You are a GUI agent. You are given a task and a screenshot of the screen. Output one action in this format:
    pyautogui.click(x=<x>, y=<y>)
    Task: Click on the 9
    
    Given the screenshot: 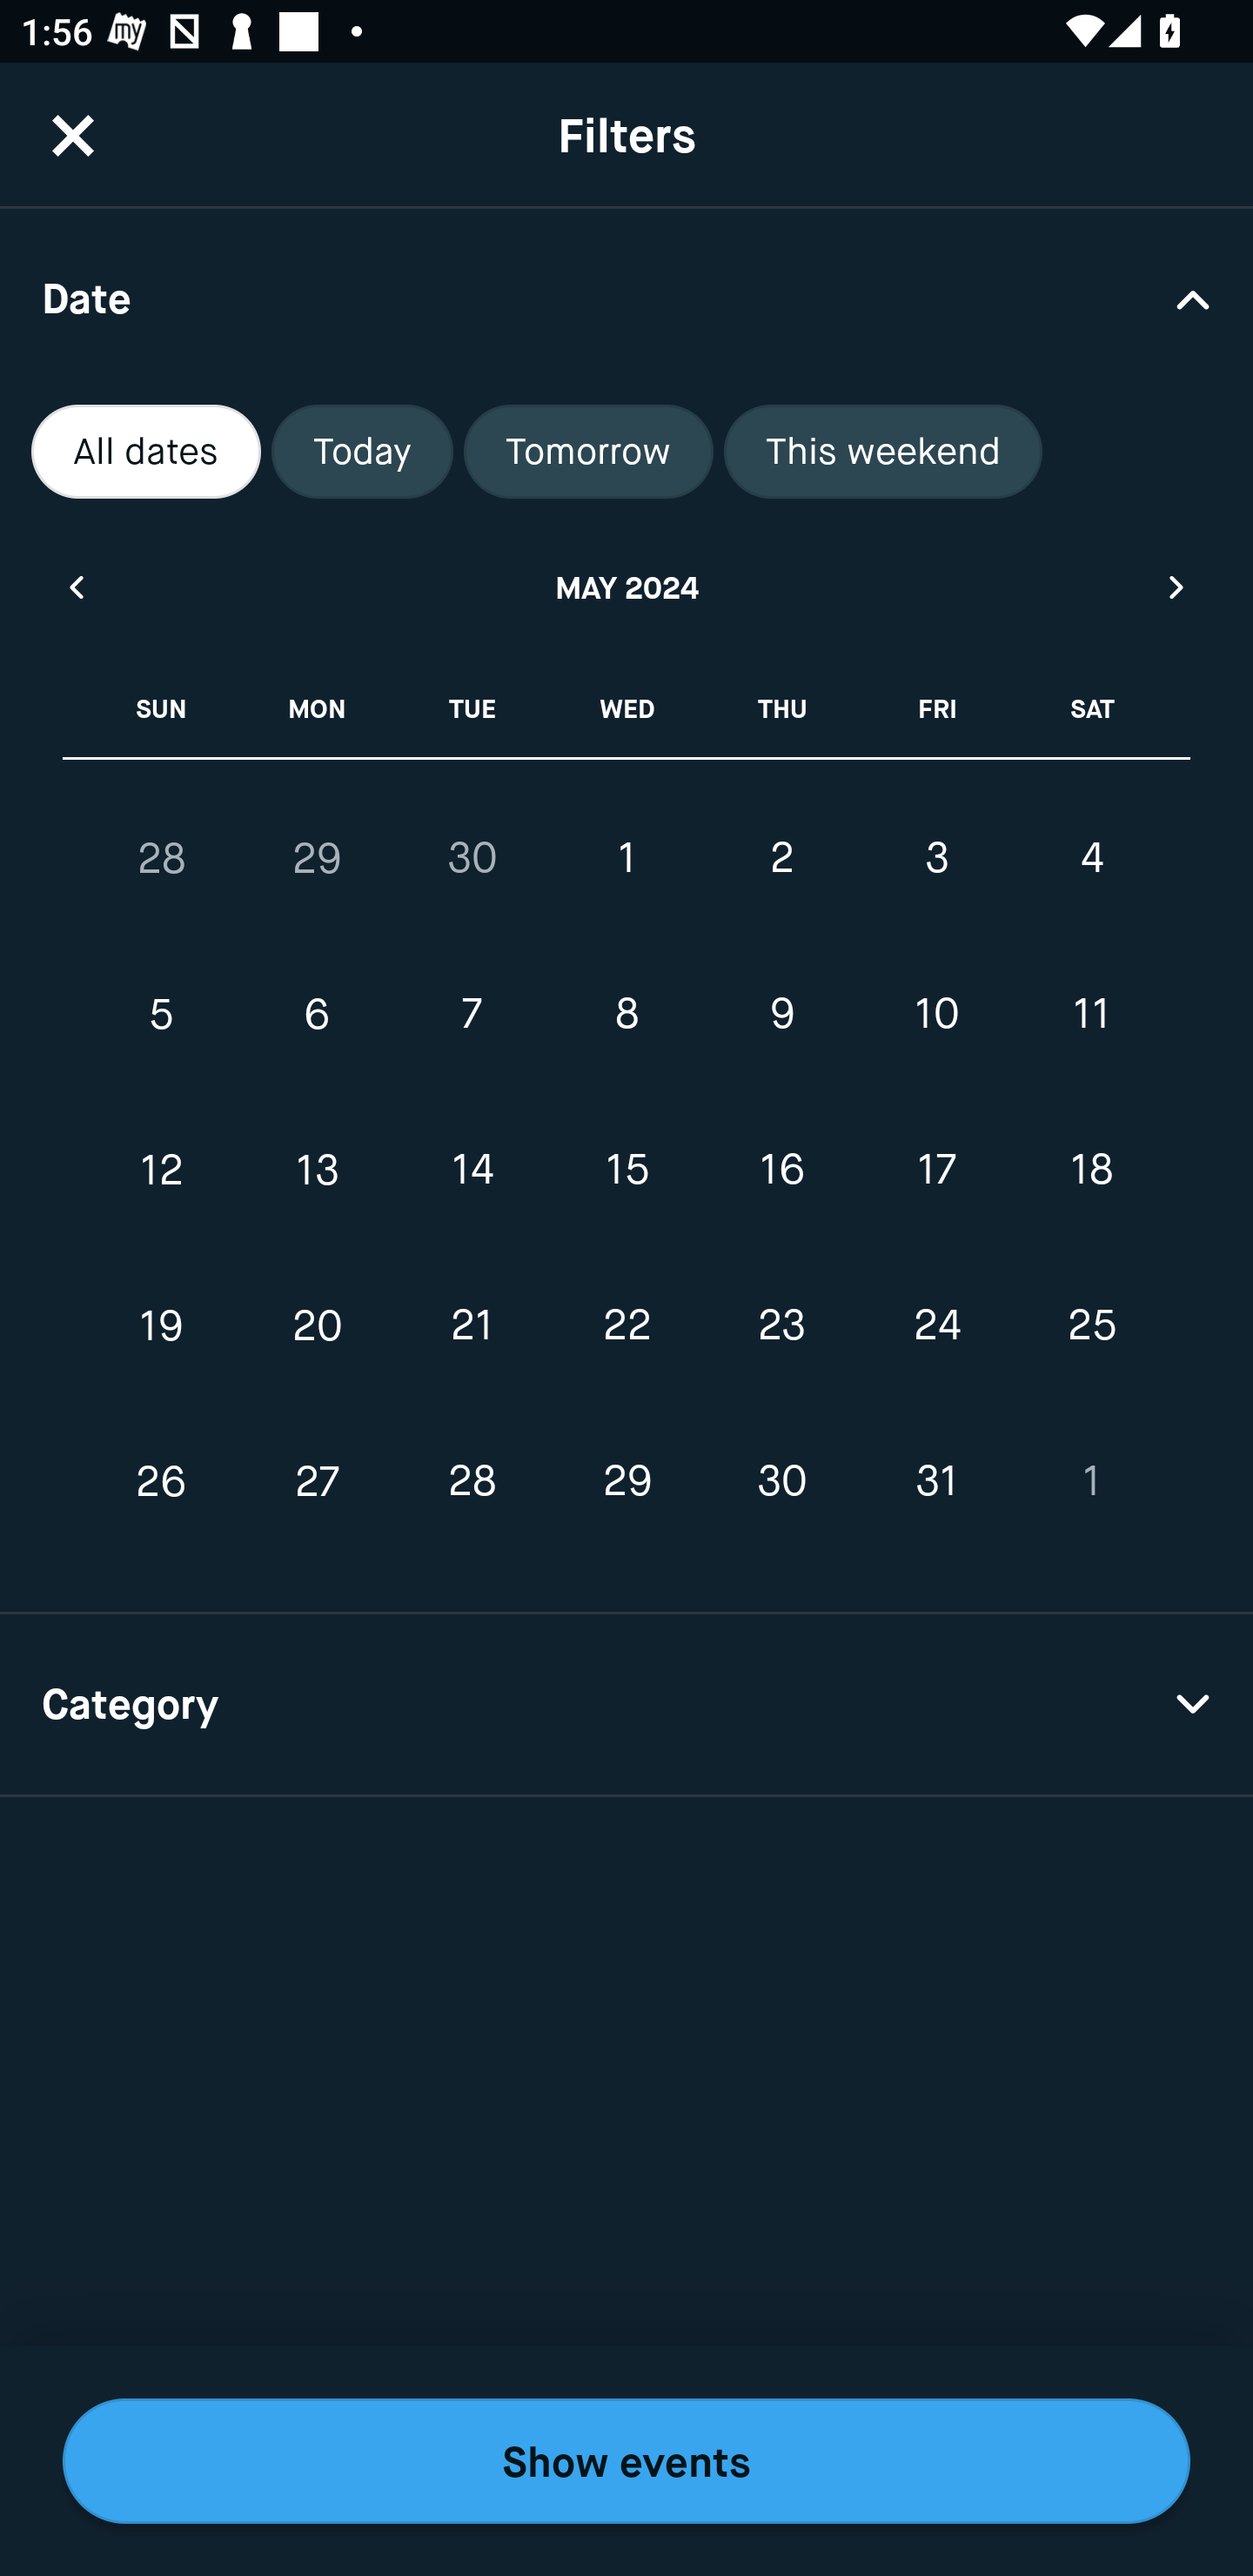 What is the action you would take?
    pyautogui.click(x=781, y=1015)
    